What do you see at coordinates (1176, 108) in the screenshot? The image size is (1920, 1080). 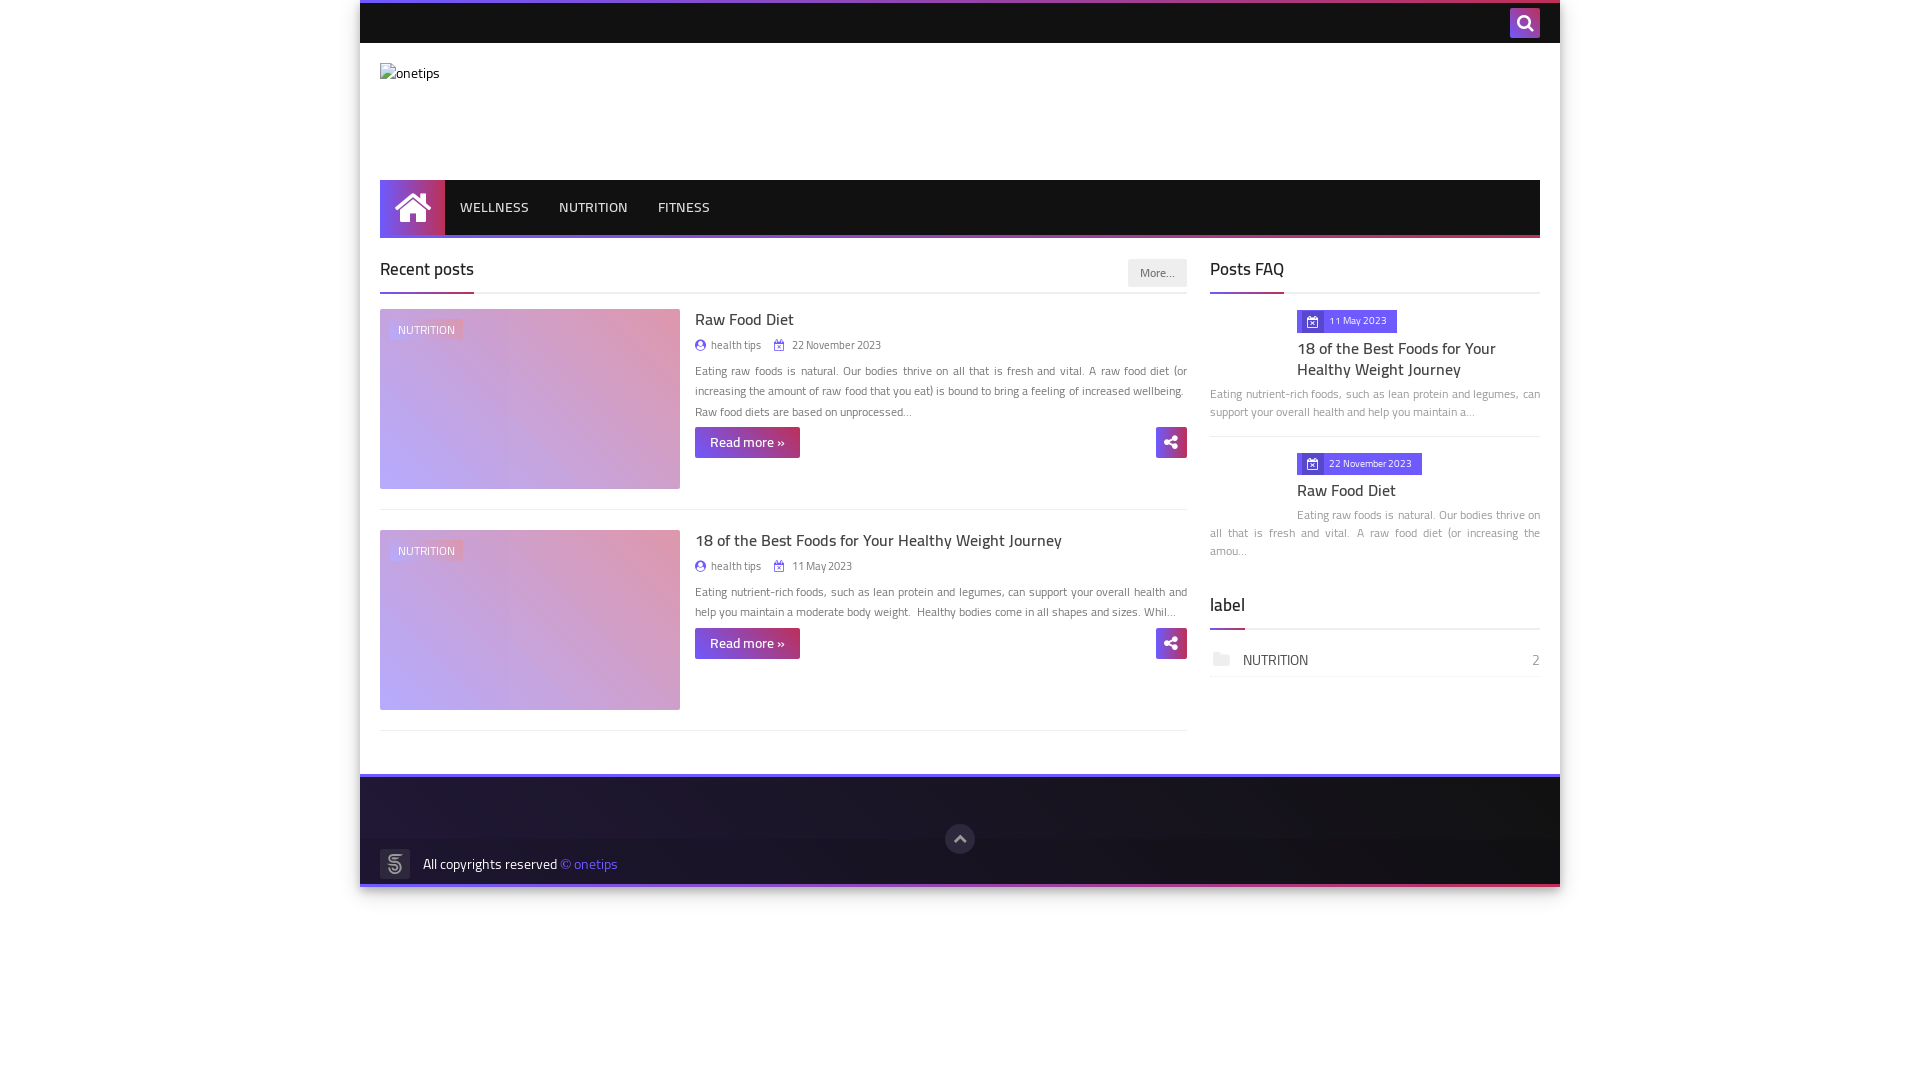 I see `Advertisement` at bounding box center [1176, 108].